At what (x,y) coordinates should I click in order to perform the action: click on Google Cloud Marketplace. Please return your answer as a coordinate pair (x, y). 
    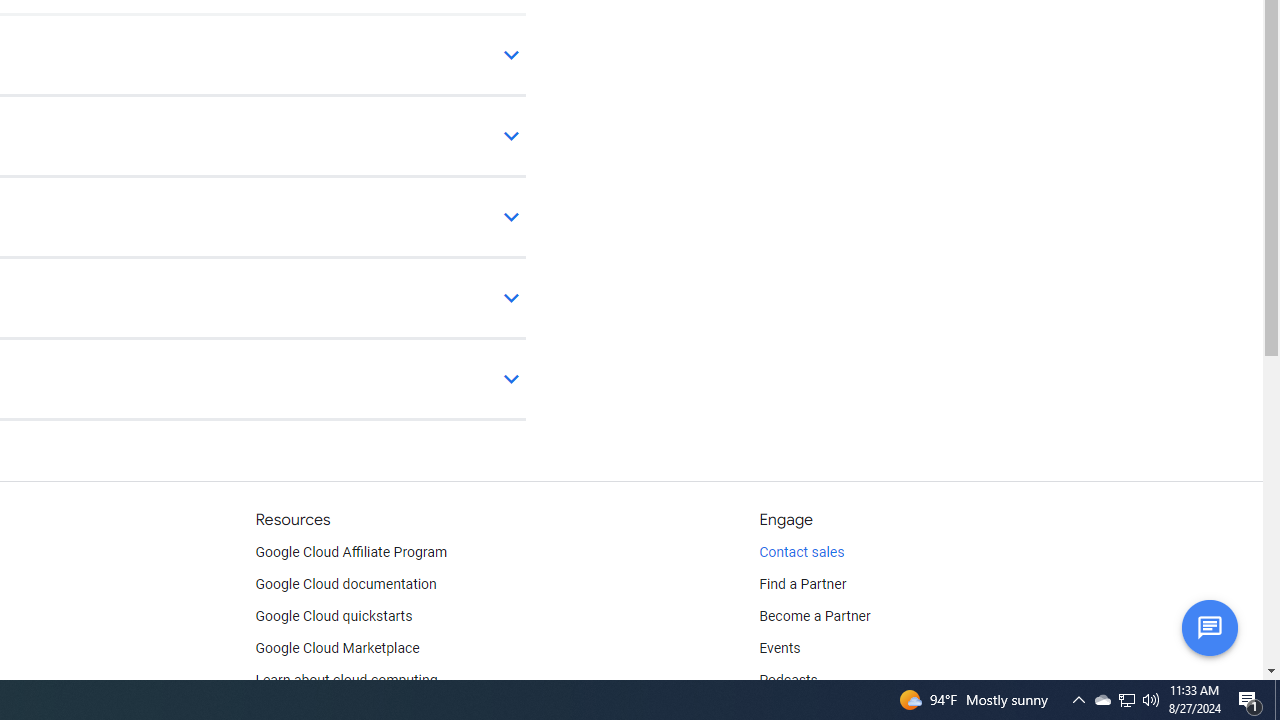
    Looking at the image, I should click on (336, 648).